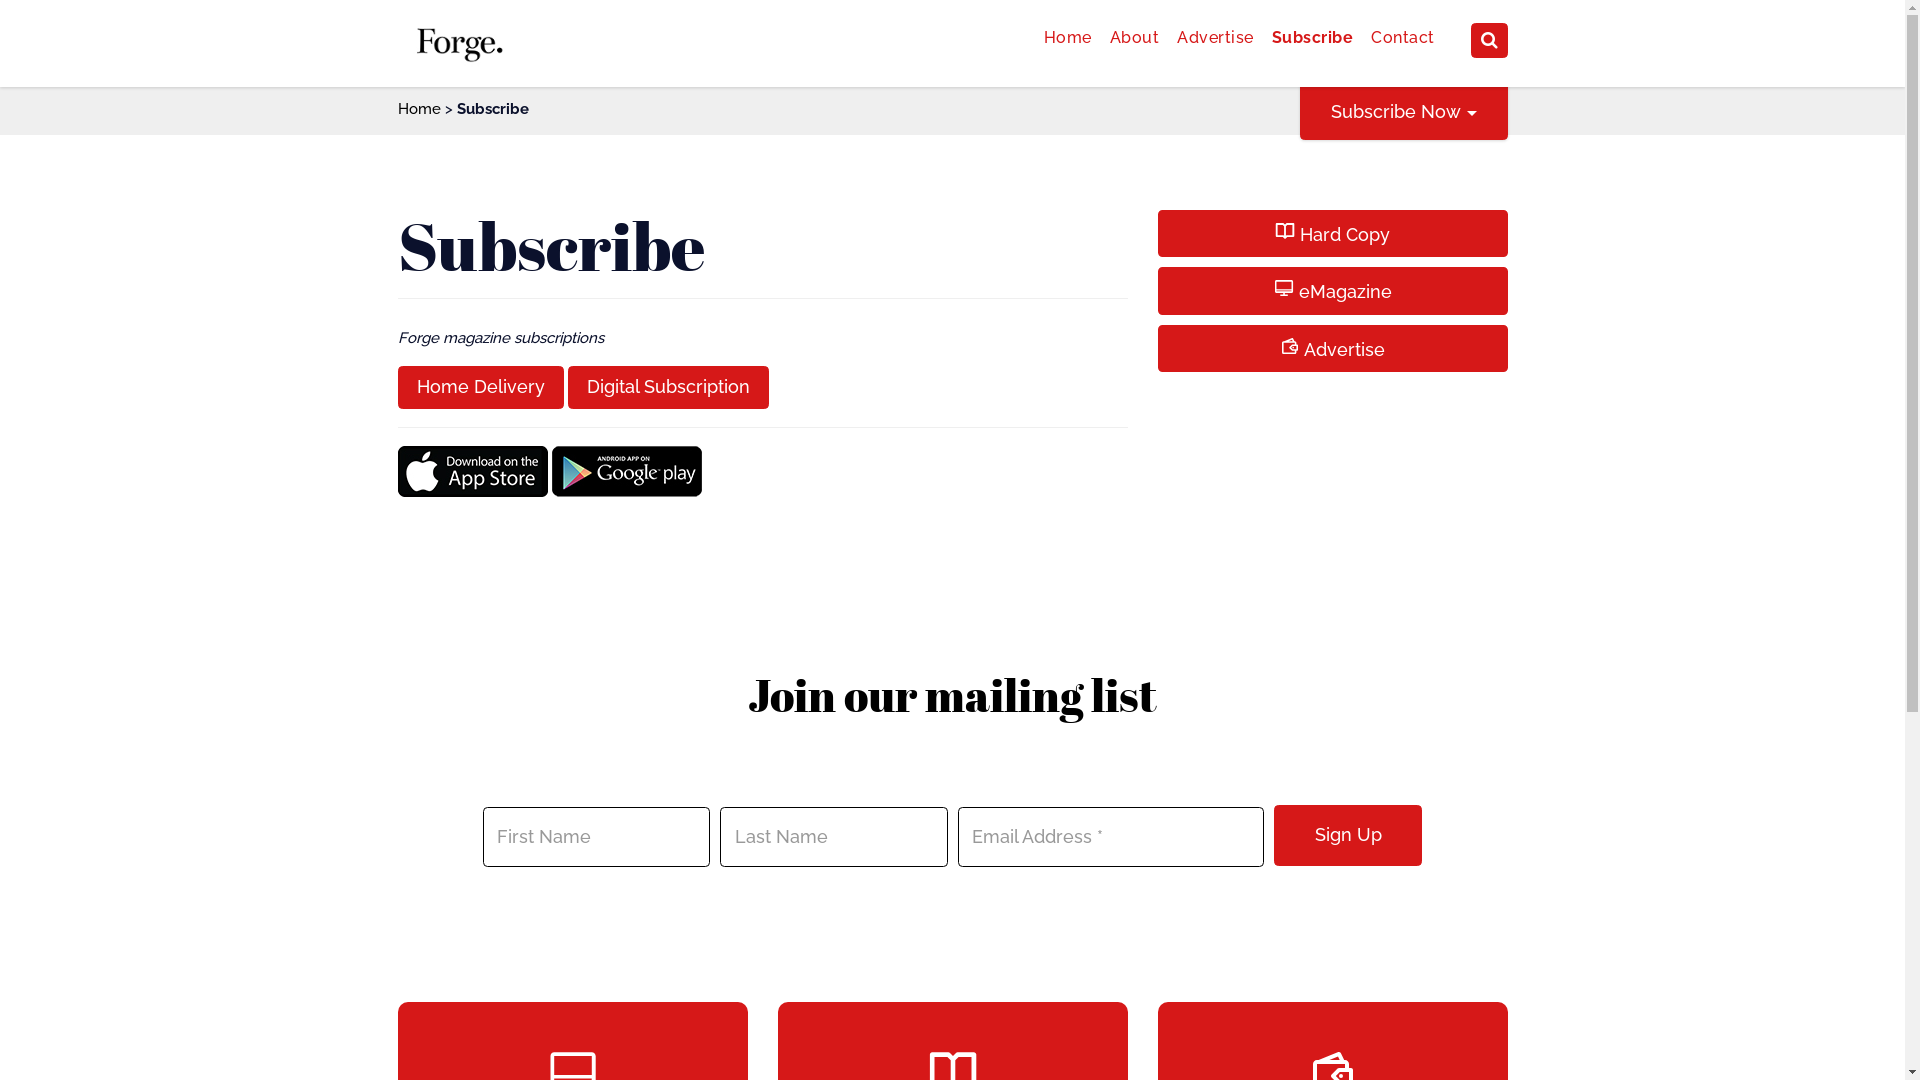 This screenshot has width=1920, height=1080. What do you see at coordinates (1403, 38) in the screenshot?
I see `Contact` at bounding box center [1403, 38].